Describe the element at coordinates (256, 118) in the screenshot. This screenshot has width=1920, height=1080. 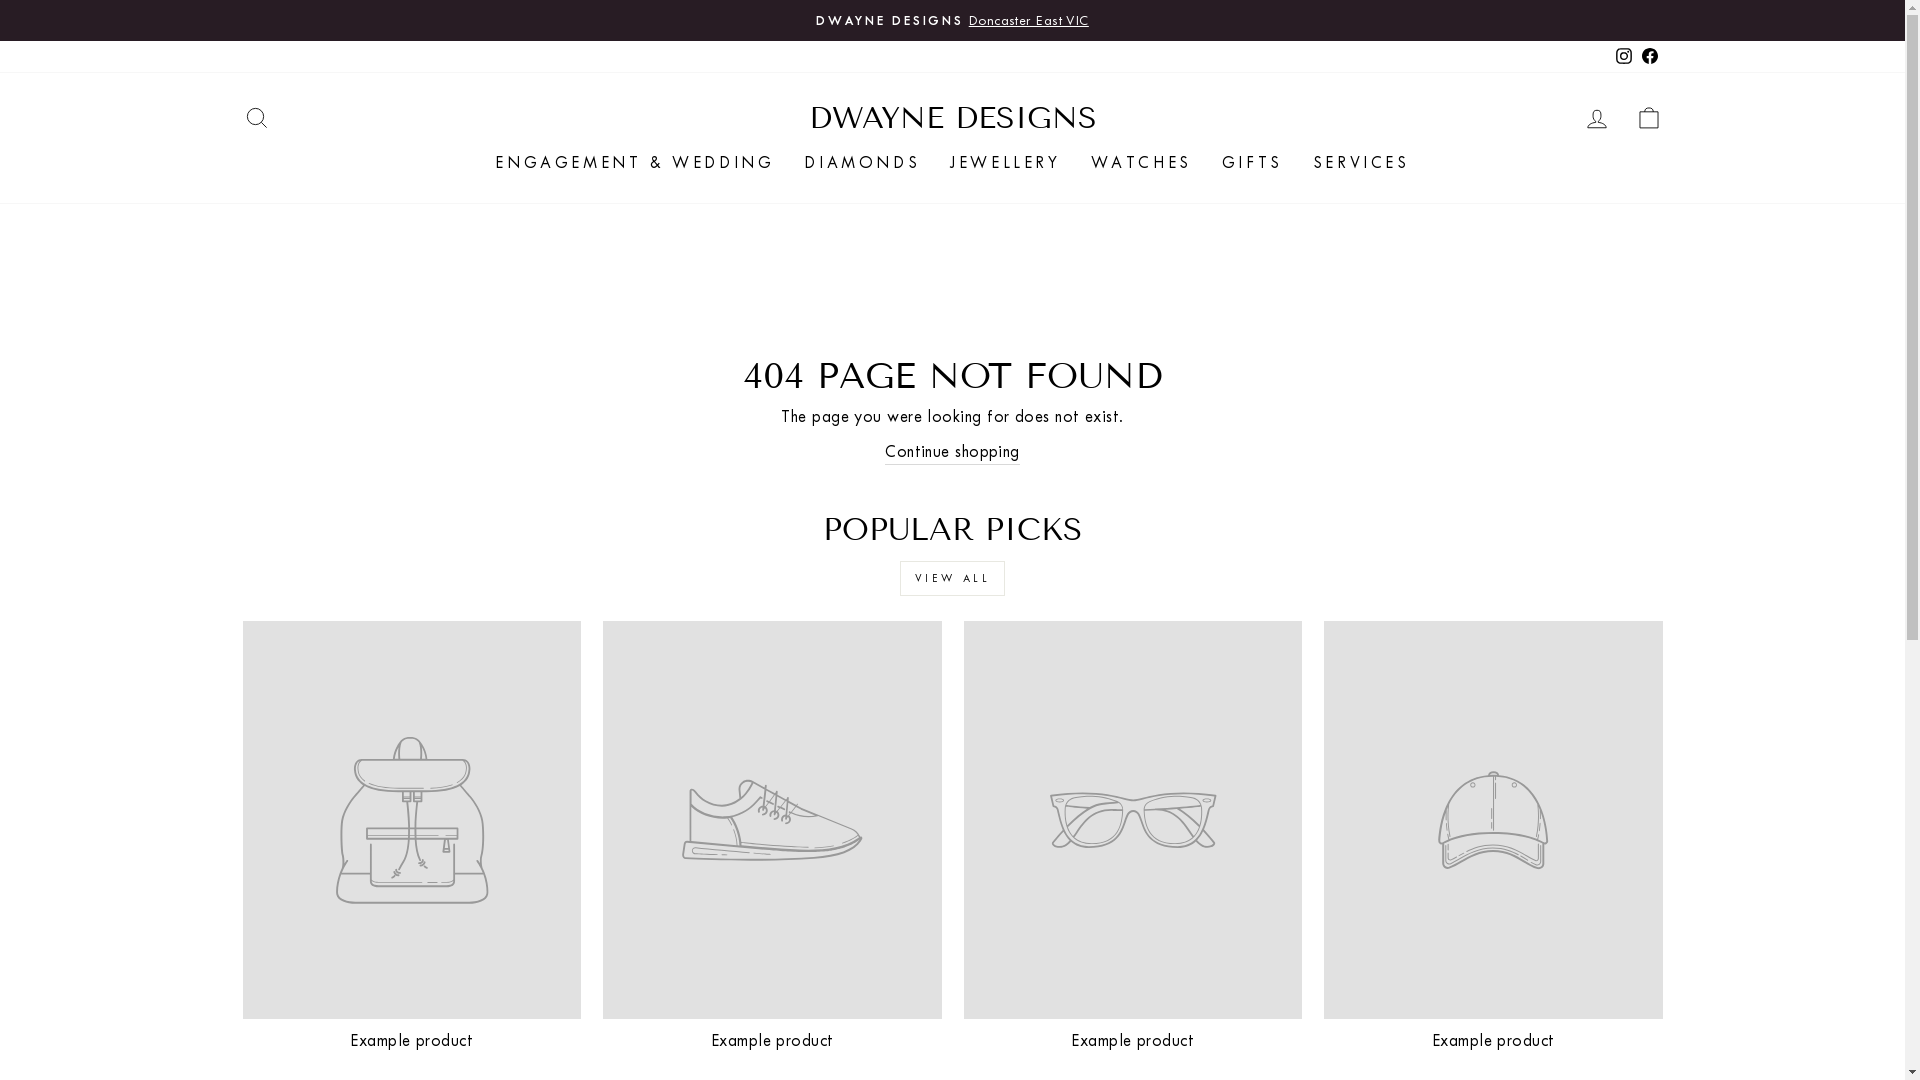
I see `SEARCH` at that location.